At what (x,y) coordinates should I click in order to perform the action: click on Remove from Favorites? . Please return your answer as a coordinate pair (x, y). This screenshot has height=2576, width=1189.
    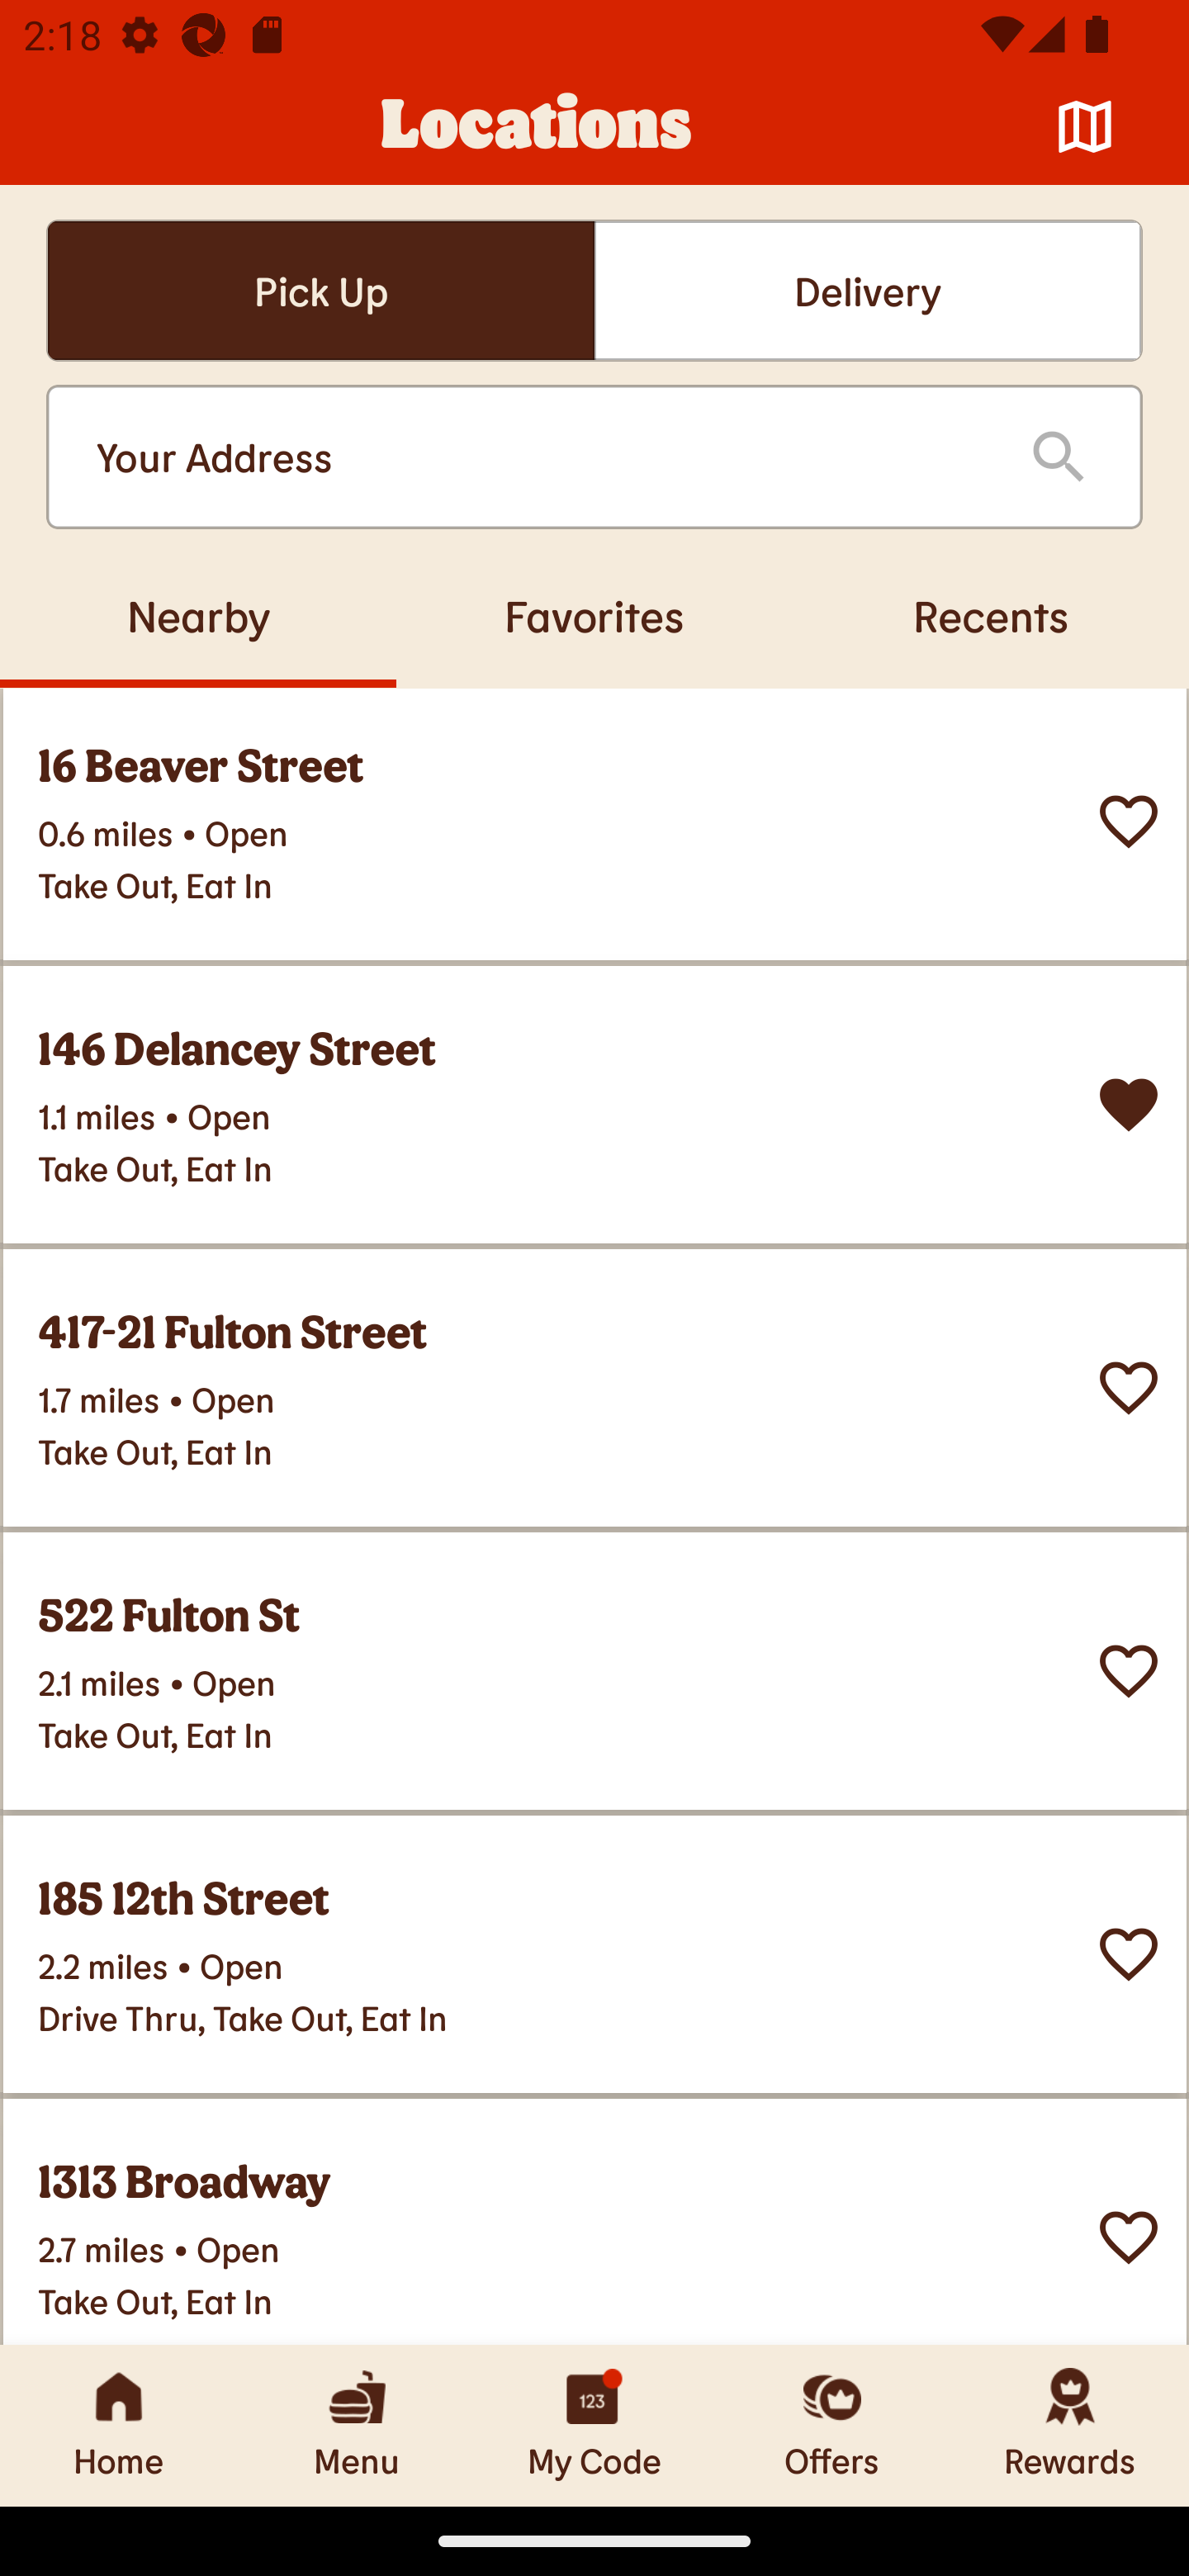
    Looking at the image, I should click on (1129, 1103).